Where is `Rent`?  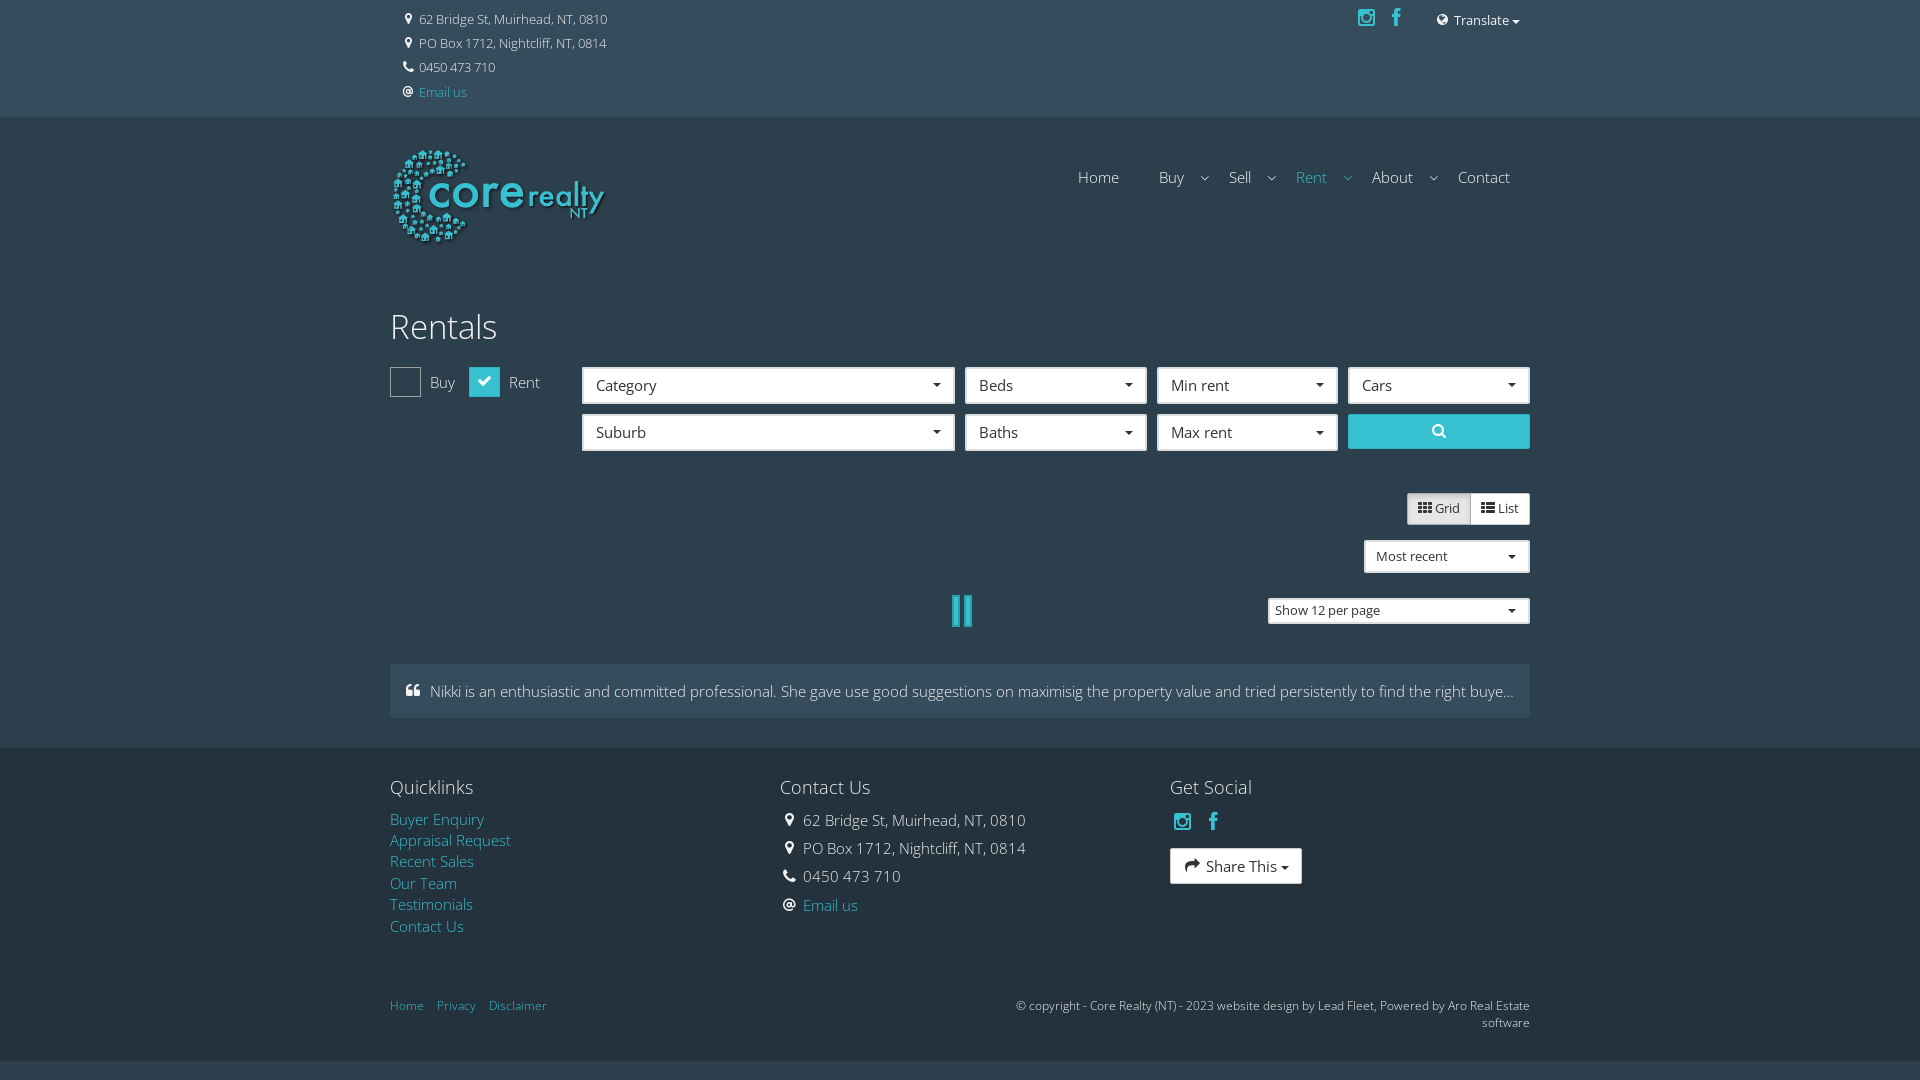
Rent is located at coordinates (504, 382).